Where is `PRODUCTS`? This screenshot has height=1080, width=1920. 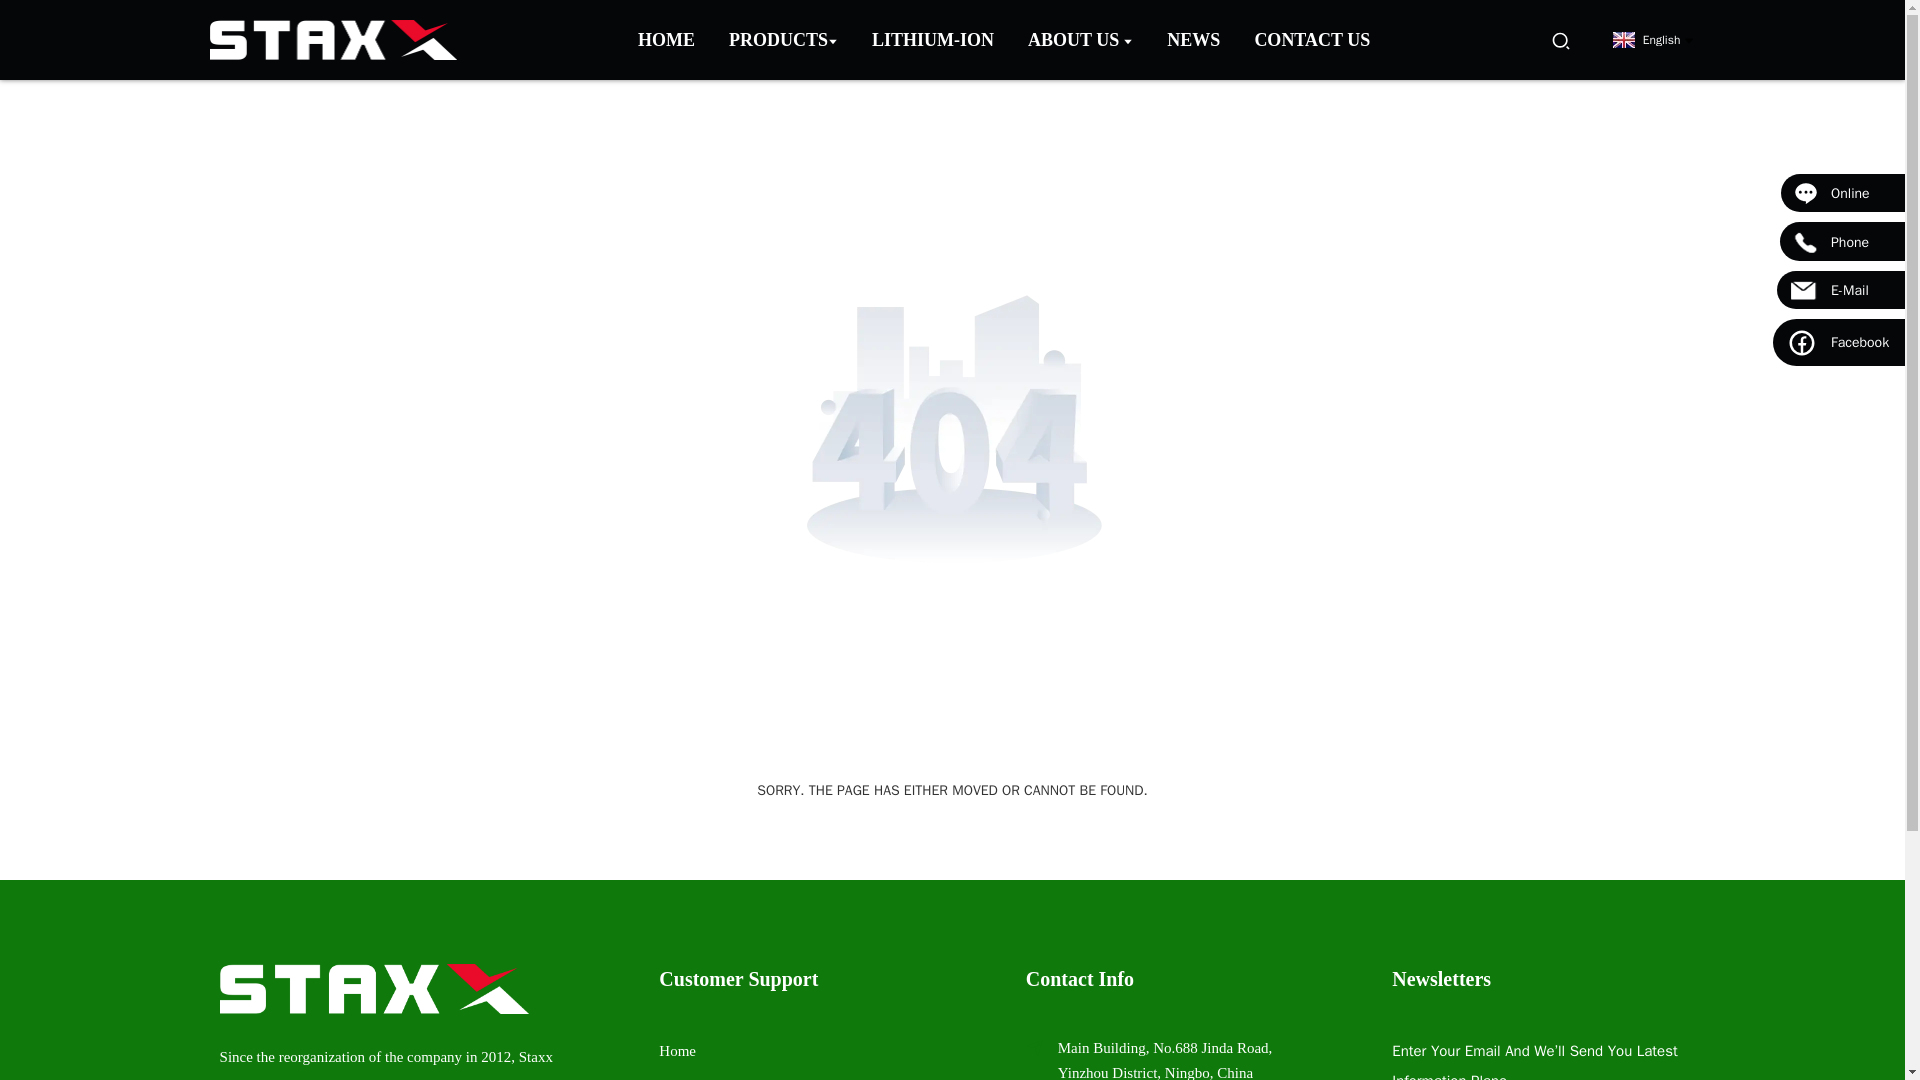
PRODUCTS is located at coordinates (783, 40).